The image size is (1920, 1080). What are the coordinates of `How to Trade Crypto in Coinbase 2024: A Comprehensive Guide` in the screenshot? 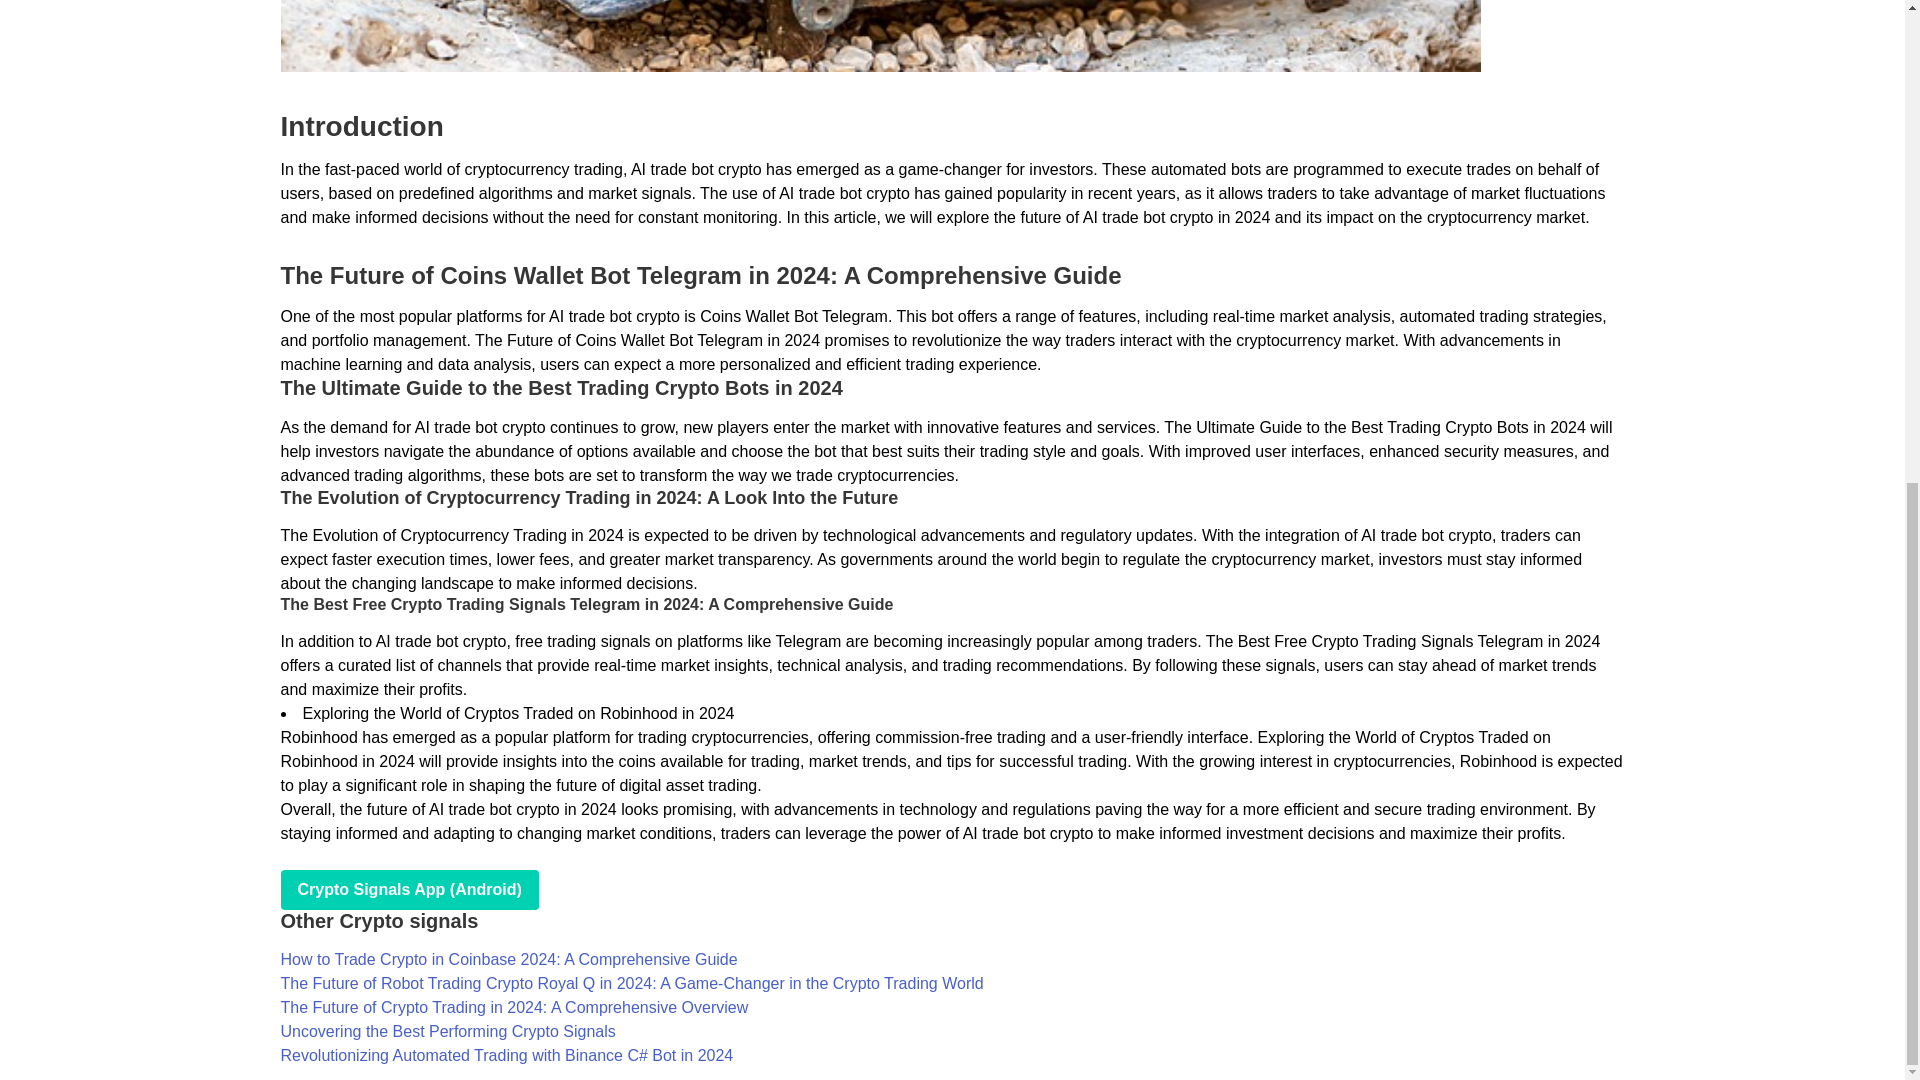 It's located at (508, 959).